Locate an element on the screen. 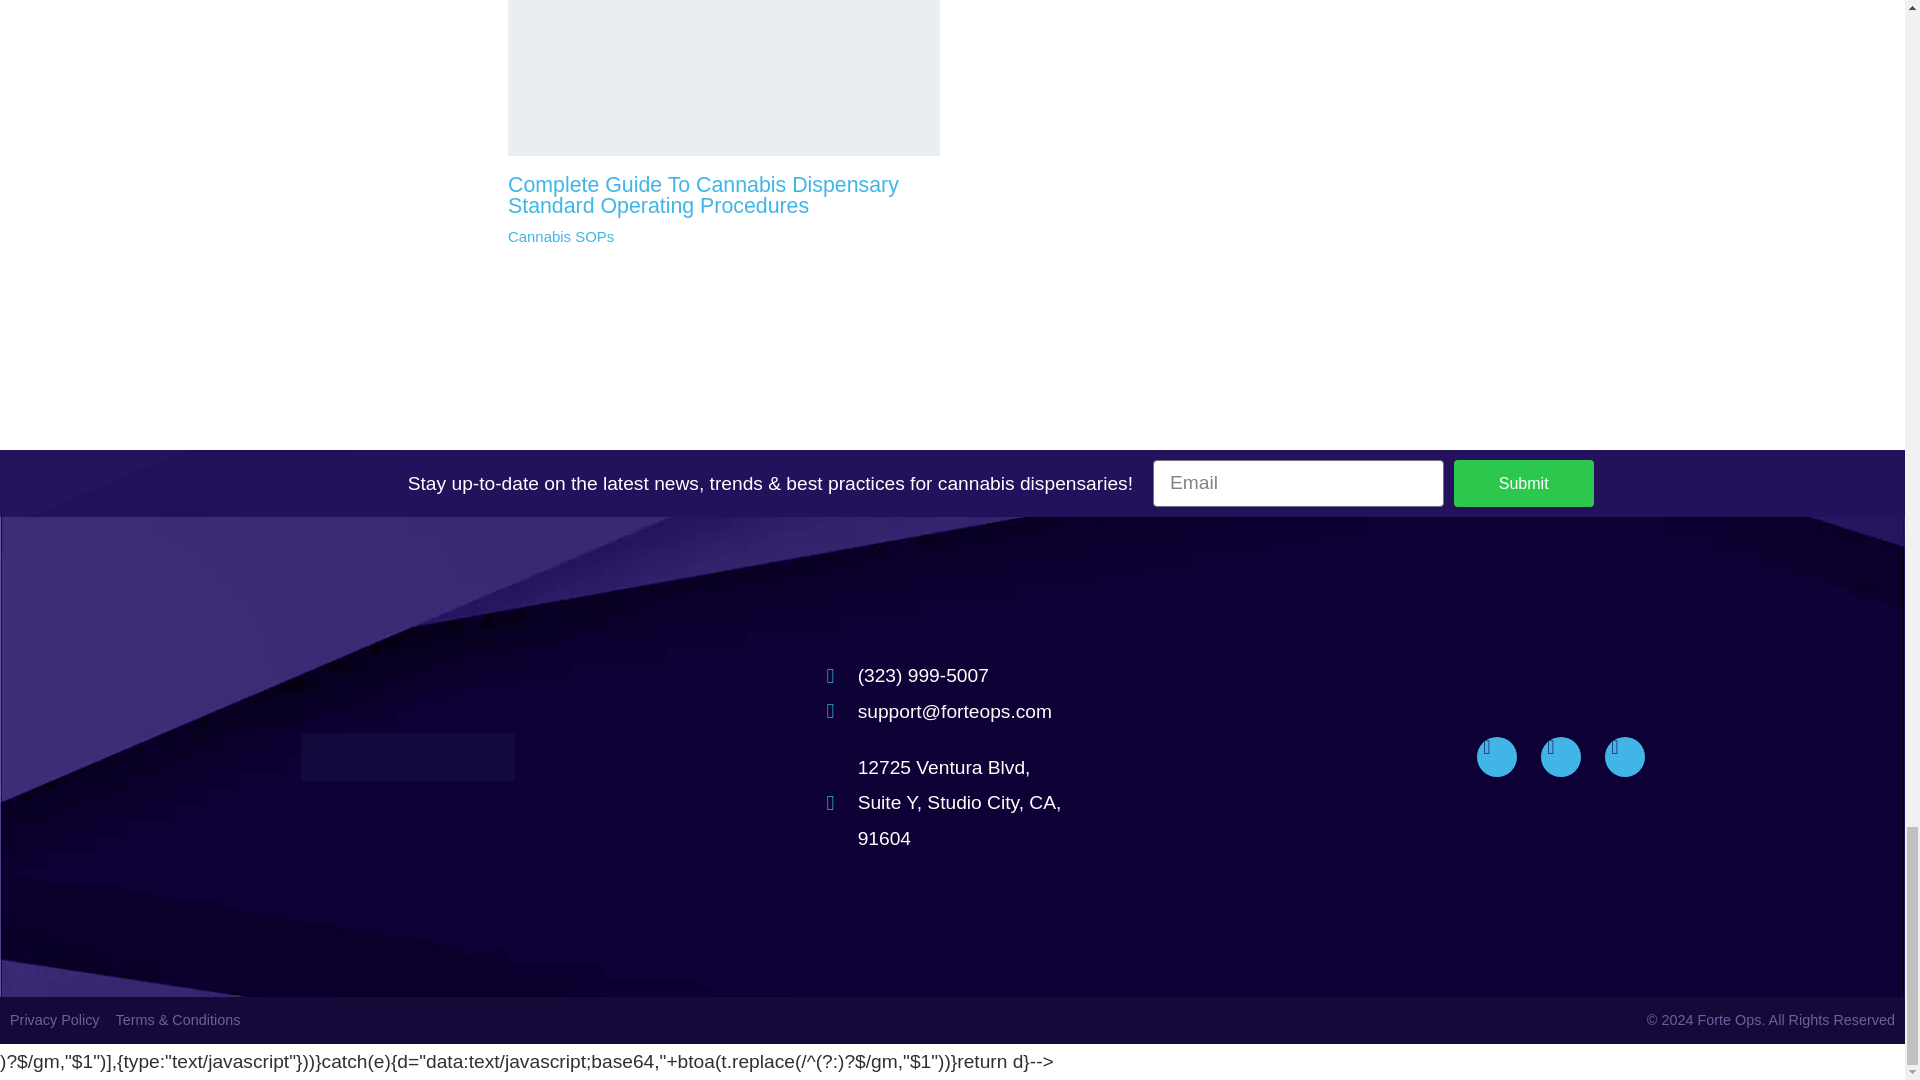  Cannabis SOPs is located at coordinates (561, 236).